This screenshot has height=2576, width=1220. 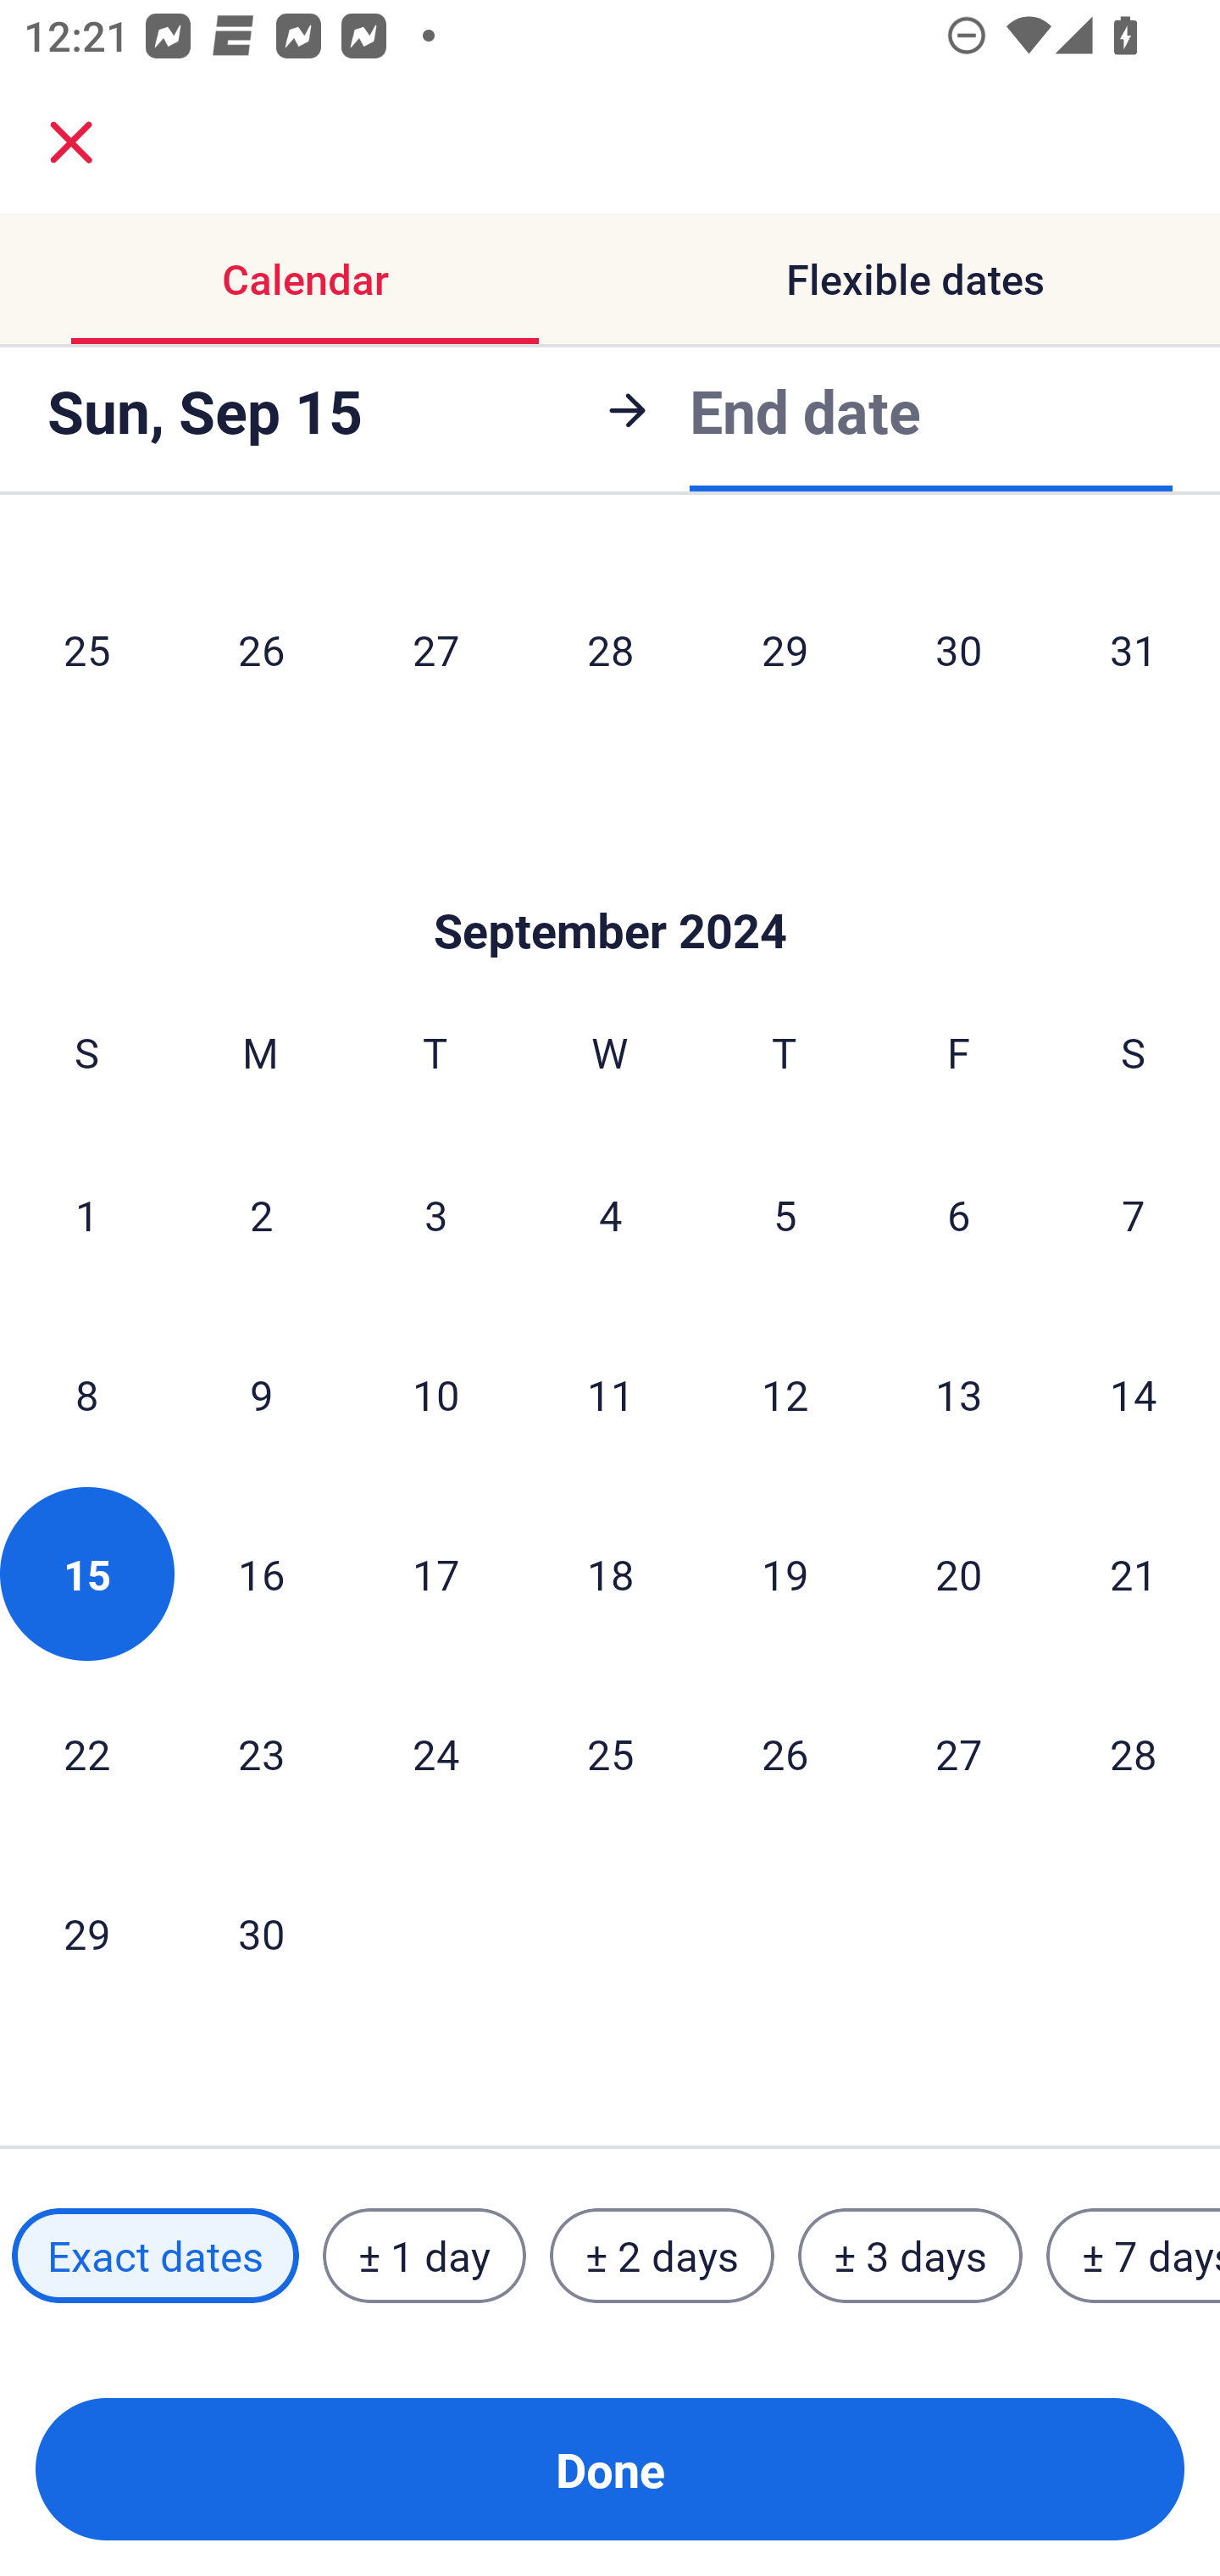 What do you see at coordinates (155, 2255) in the screenshot?
I see `Exact dates` at bounding box center [155, 2255].